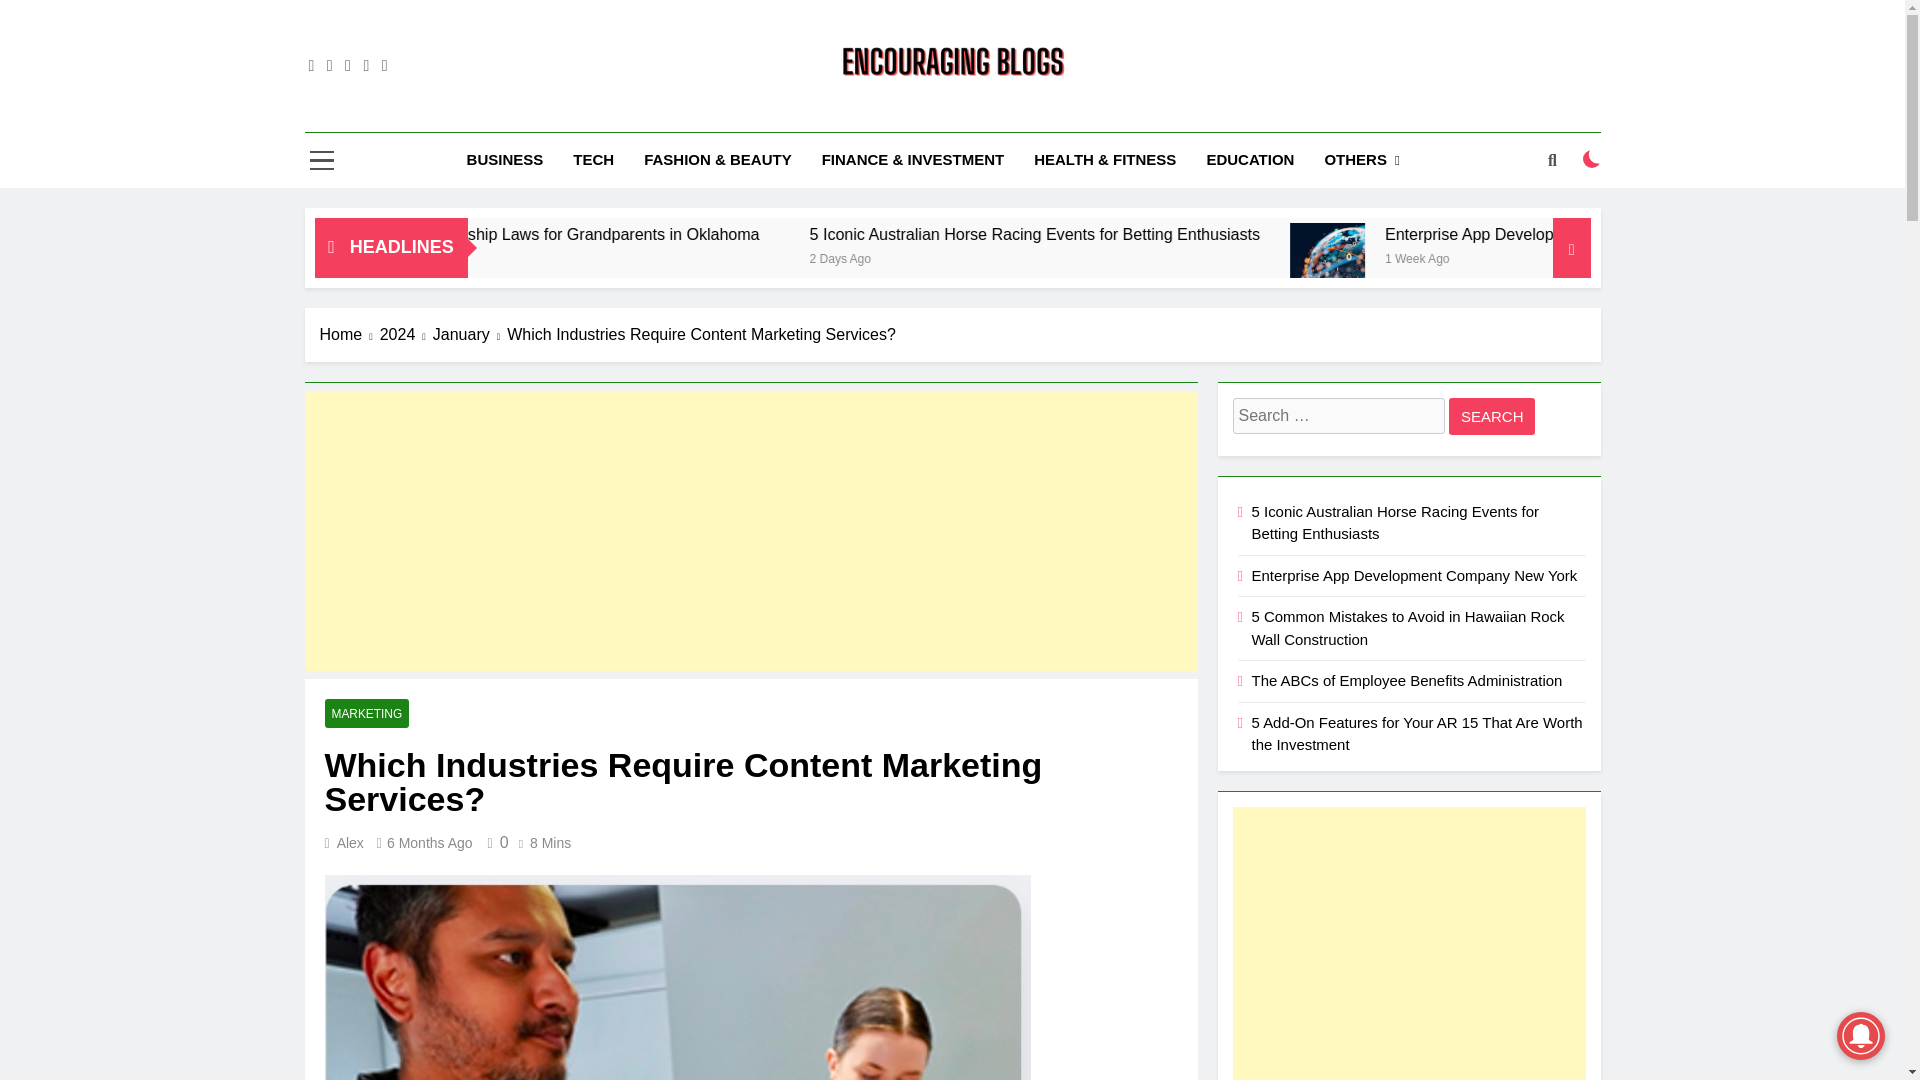  Describe the element at coordinates (526, 257) in the screenshot. I see `3 Months Ago` at that location.